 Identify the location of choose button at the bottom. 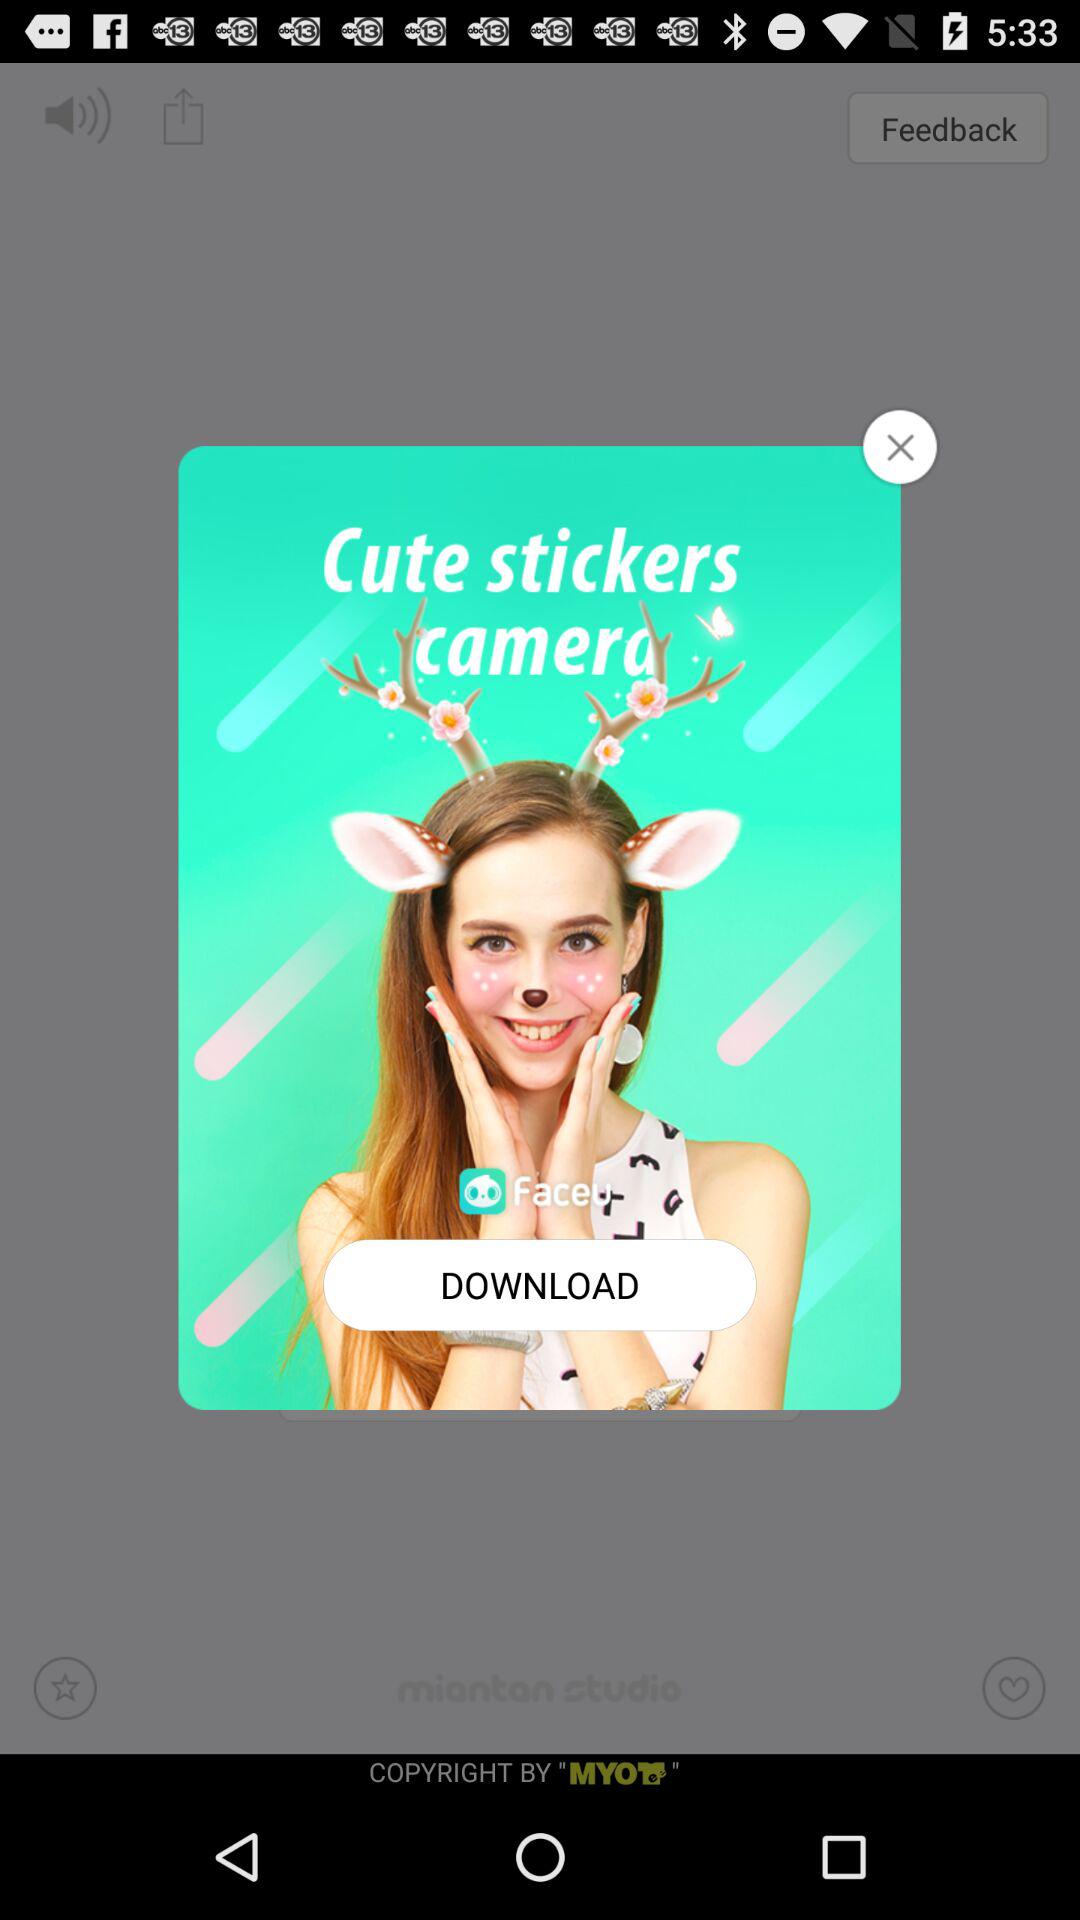
(540, 1284).